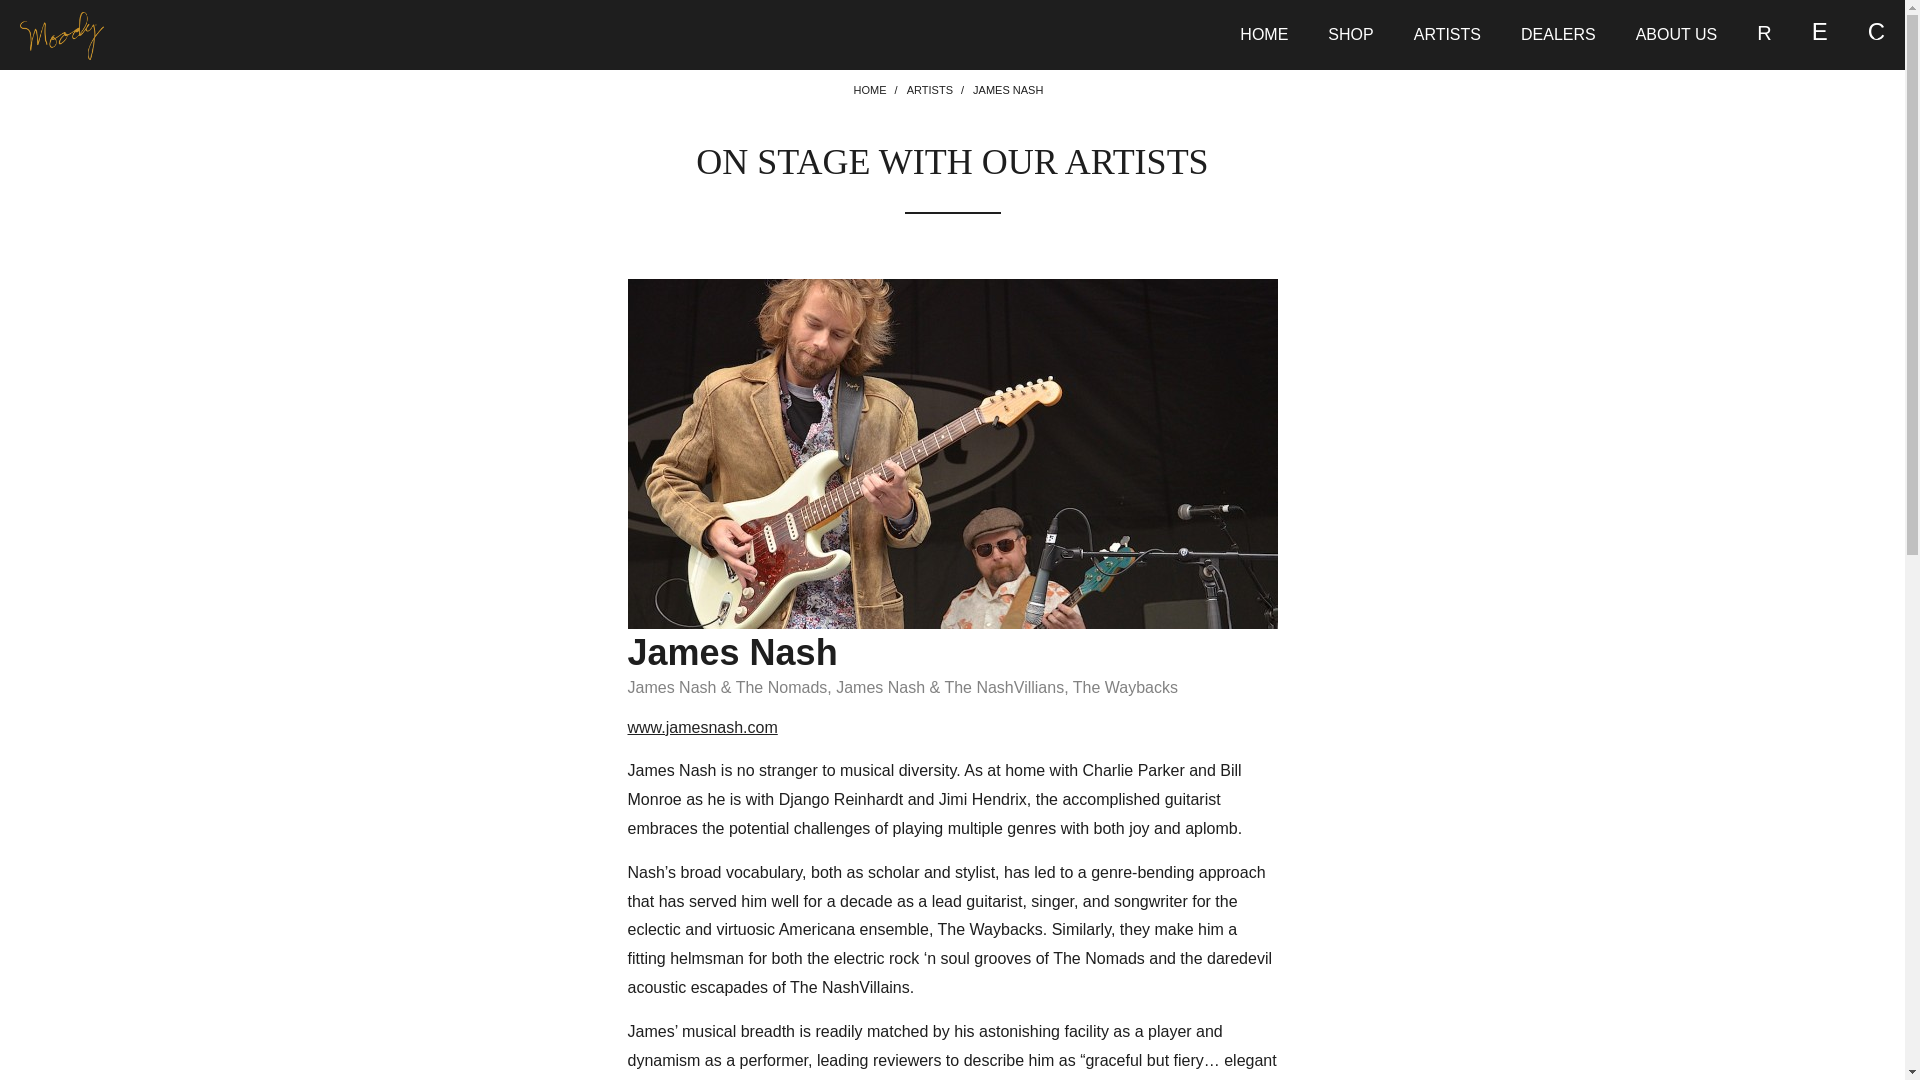 This screenshot has width=1920, height=1080. I want to click on Moody, so click(61, 36).